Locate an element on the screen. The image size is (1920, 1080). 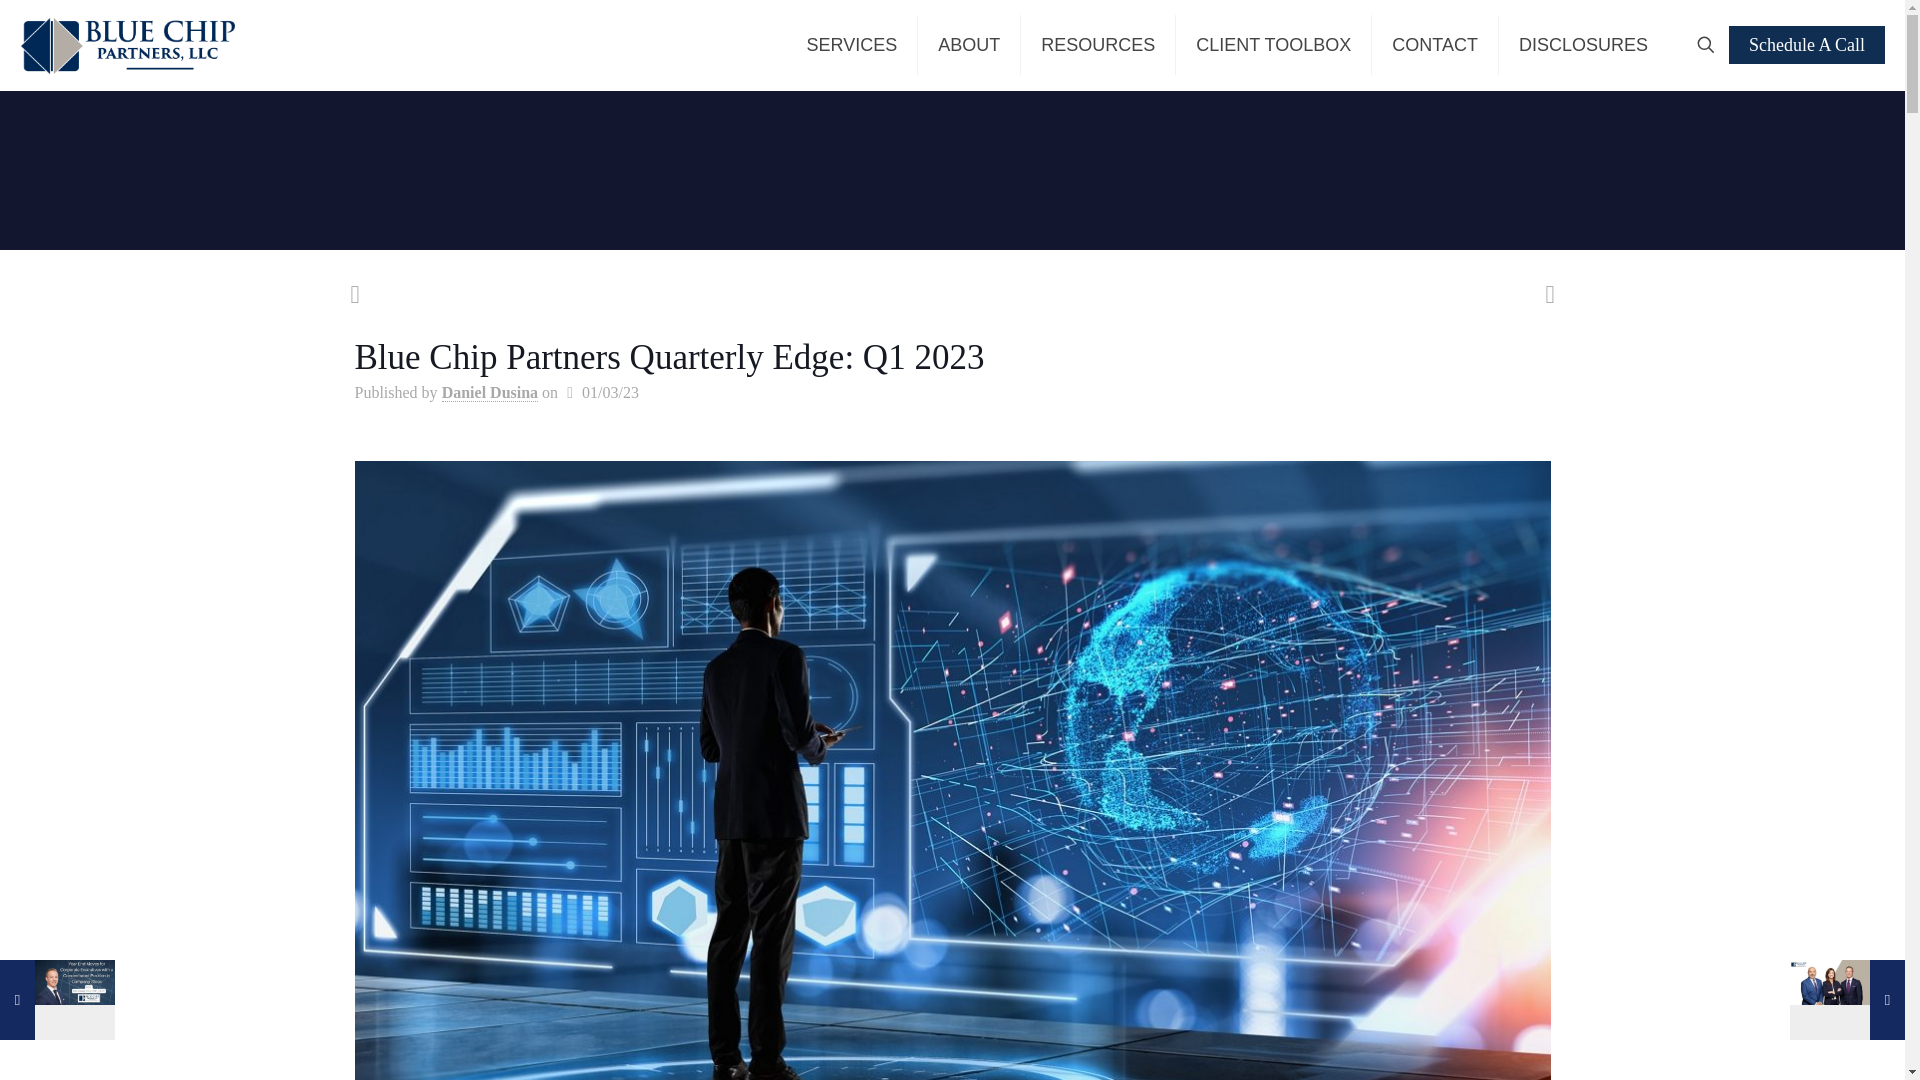
CONTACT is located at coordinates (1436, 44).